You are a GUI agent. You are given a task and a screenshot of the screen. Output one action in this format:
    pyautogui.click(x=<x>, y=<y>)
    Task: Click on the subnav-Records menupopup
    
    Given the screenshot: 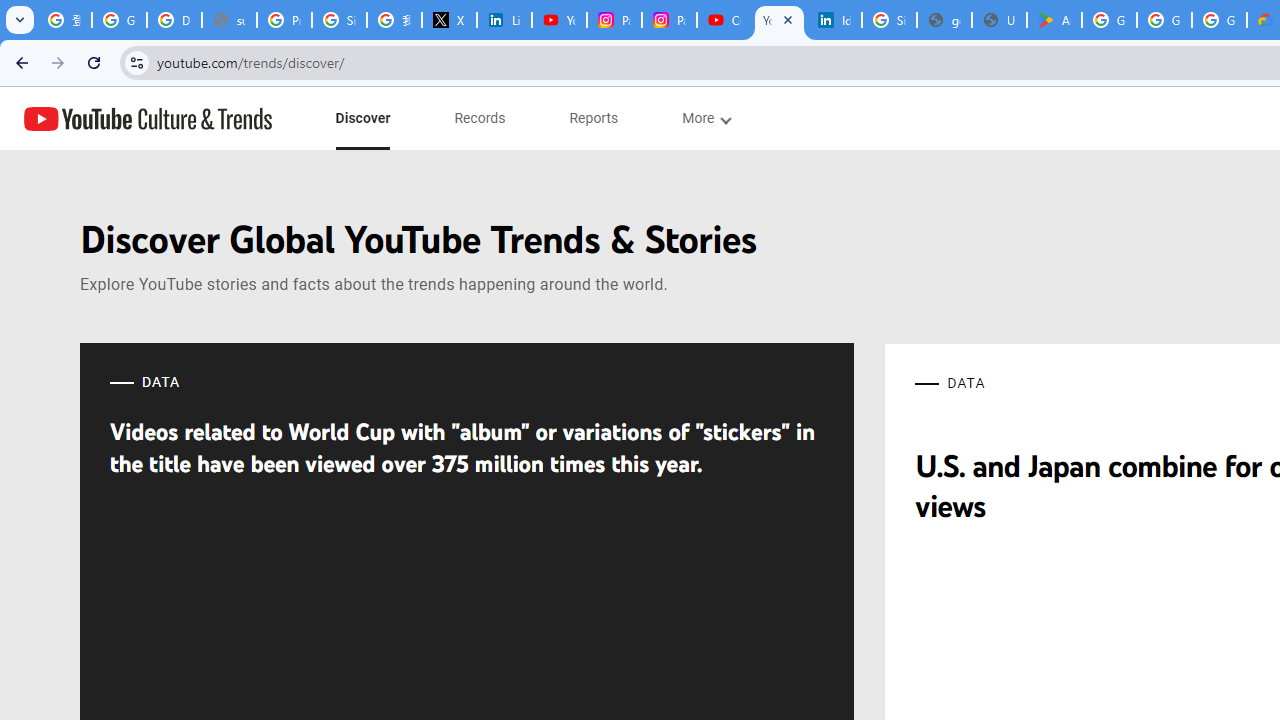 What is the action you would take?
    pyautogui.click(x=480, y=118)
    